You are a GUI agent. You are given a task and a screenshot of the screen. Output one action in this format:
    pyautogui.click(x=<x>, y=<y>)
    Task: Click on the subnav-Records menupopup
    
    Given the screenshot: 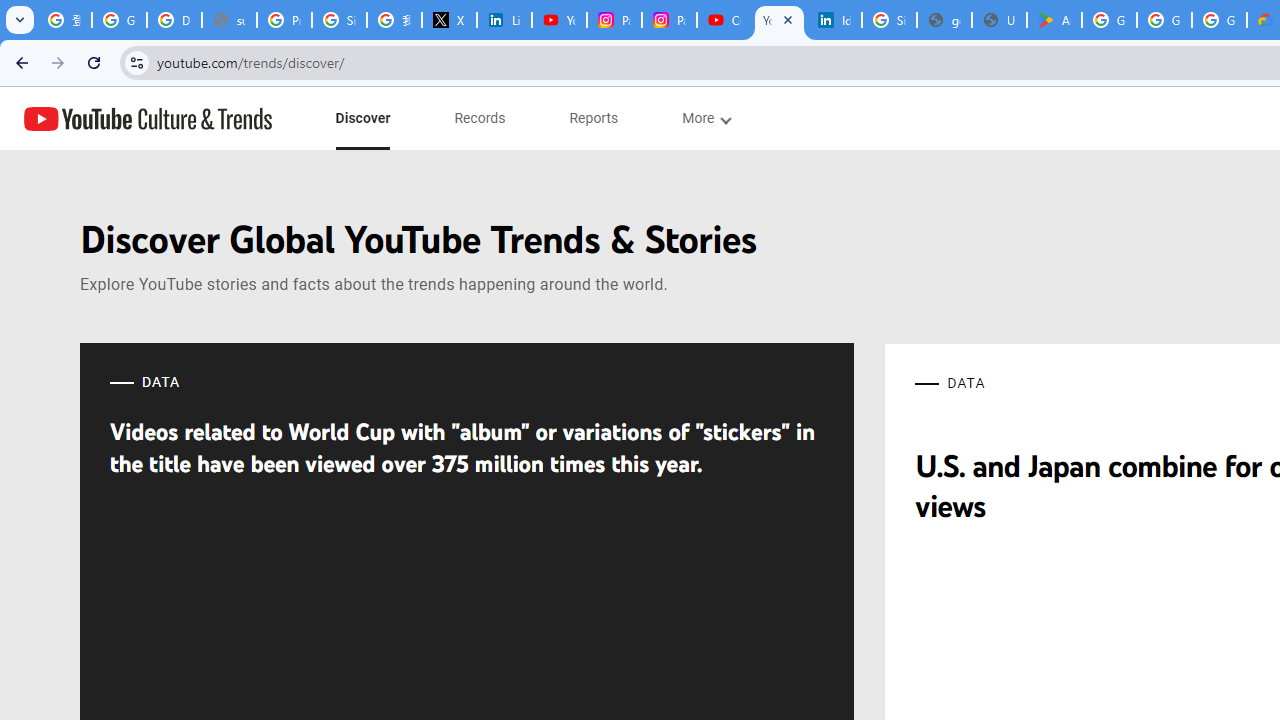 What is the action you would take?
    pyautogui.click(x=480, y=118)
    